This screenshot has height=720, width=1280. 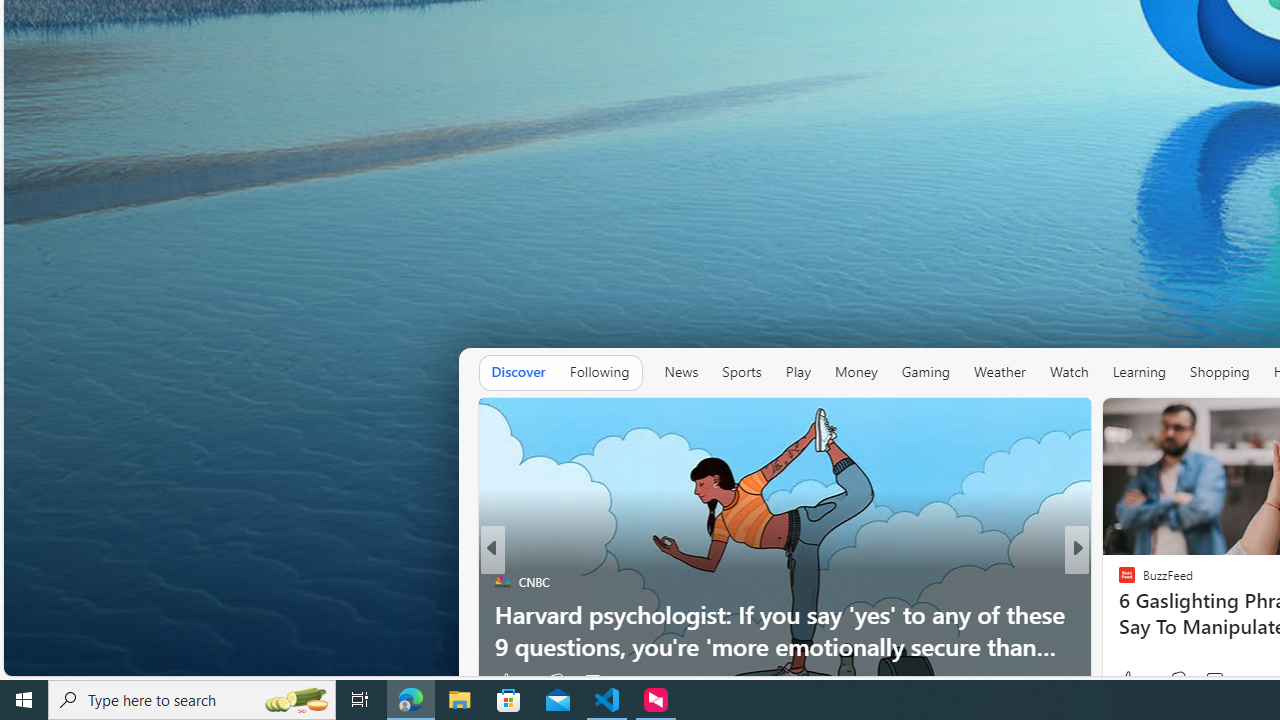 What do you see at coordinates (1118, 614) in the screenshot?
I see `Martha Stewart Living` at bounding box center [1118, 614].